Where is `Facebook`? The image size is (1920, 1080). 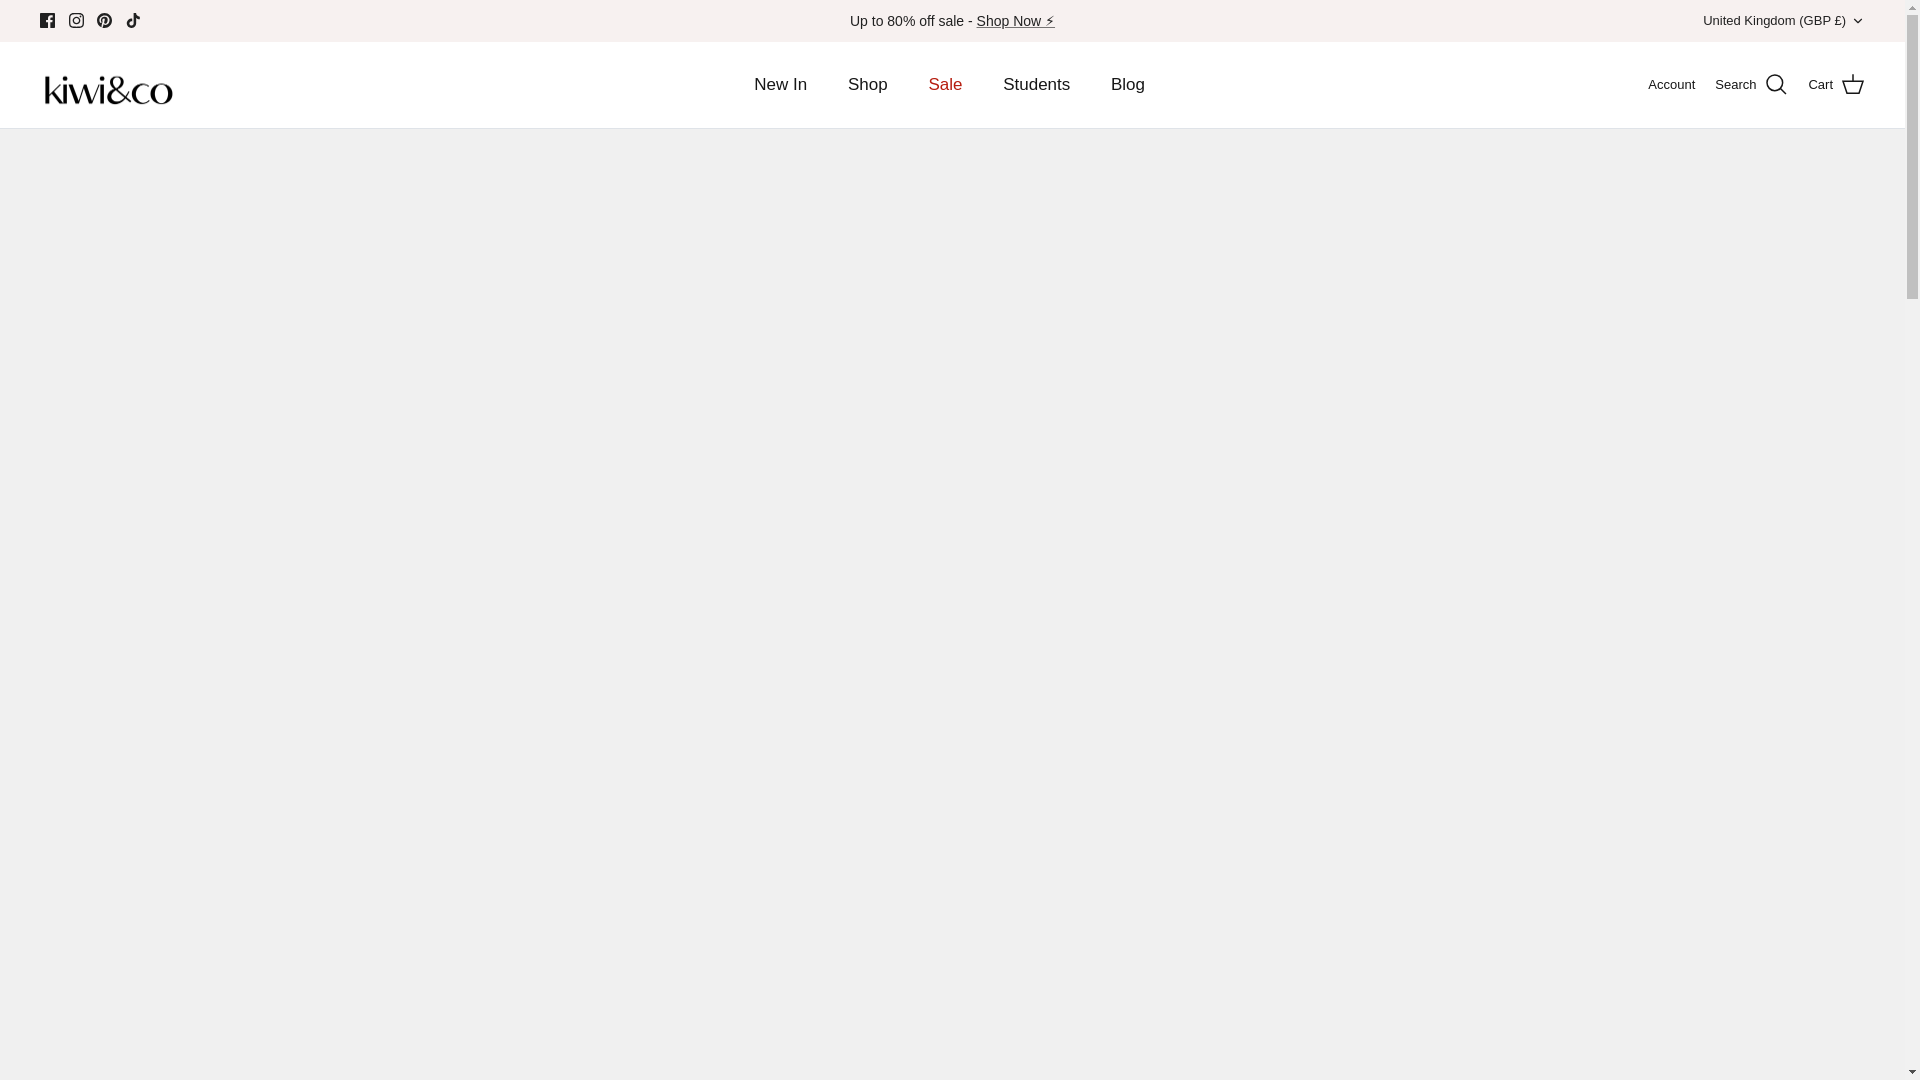 Facebook is located at coordinates (48, 20).